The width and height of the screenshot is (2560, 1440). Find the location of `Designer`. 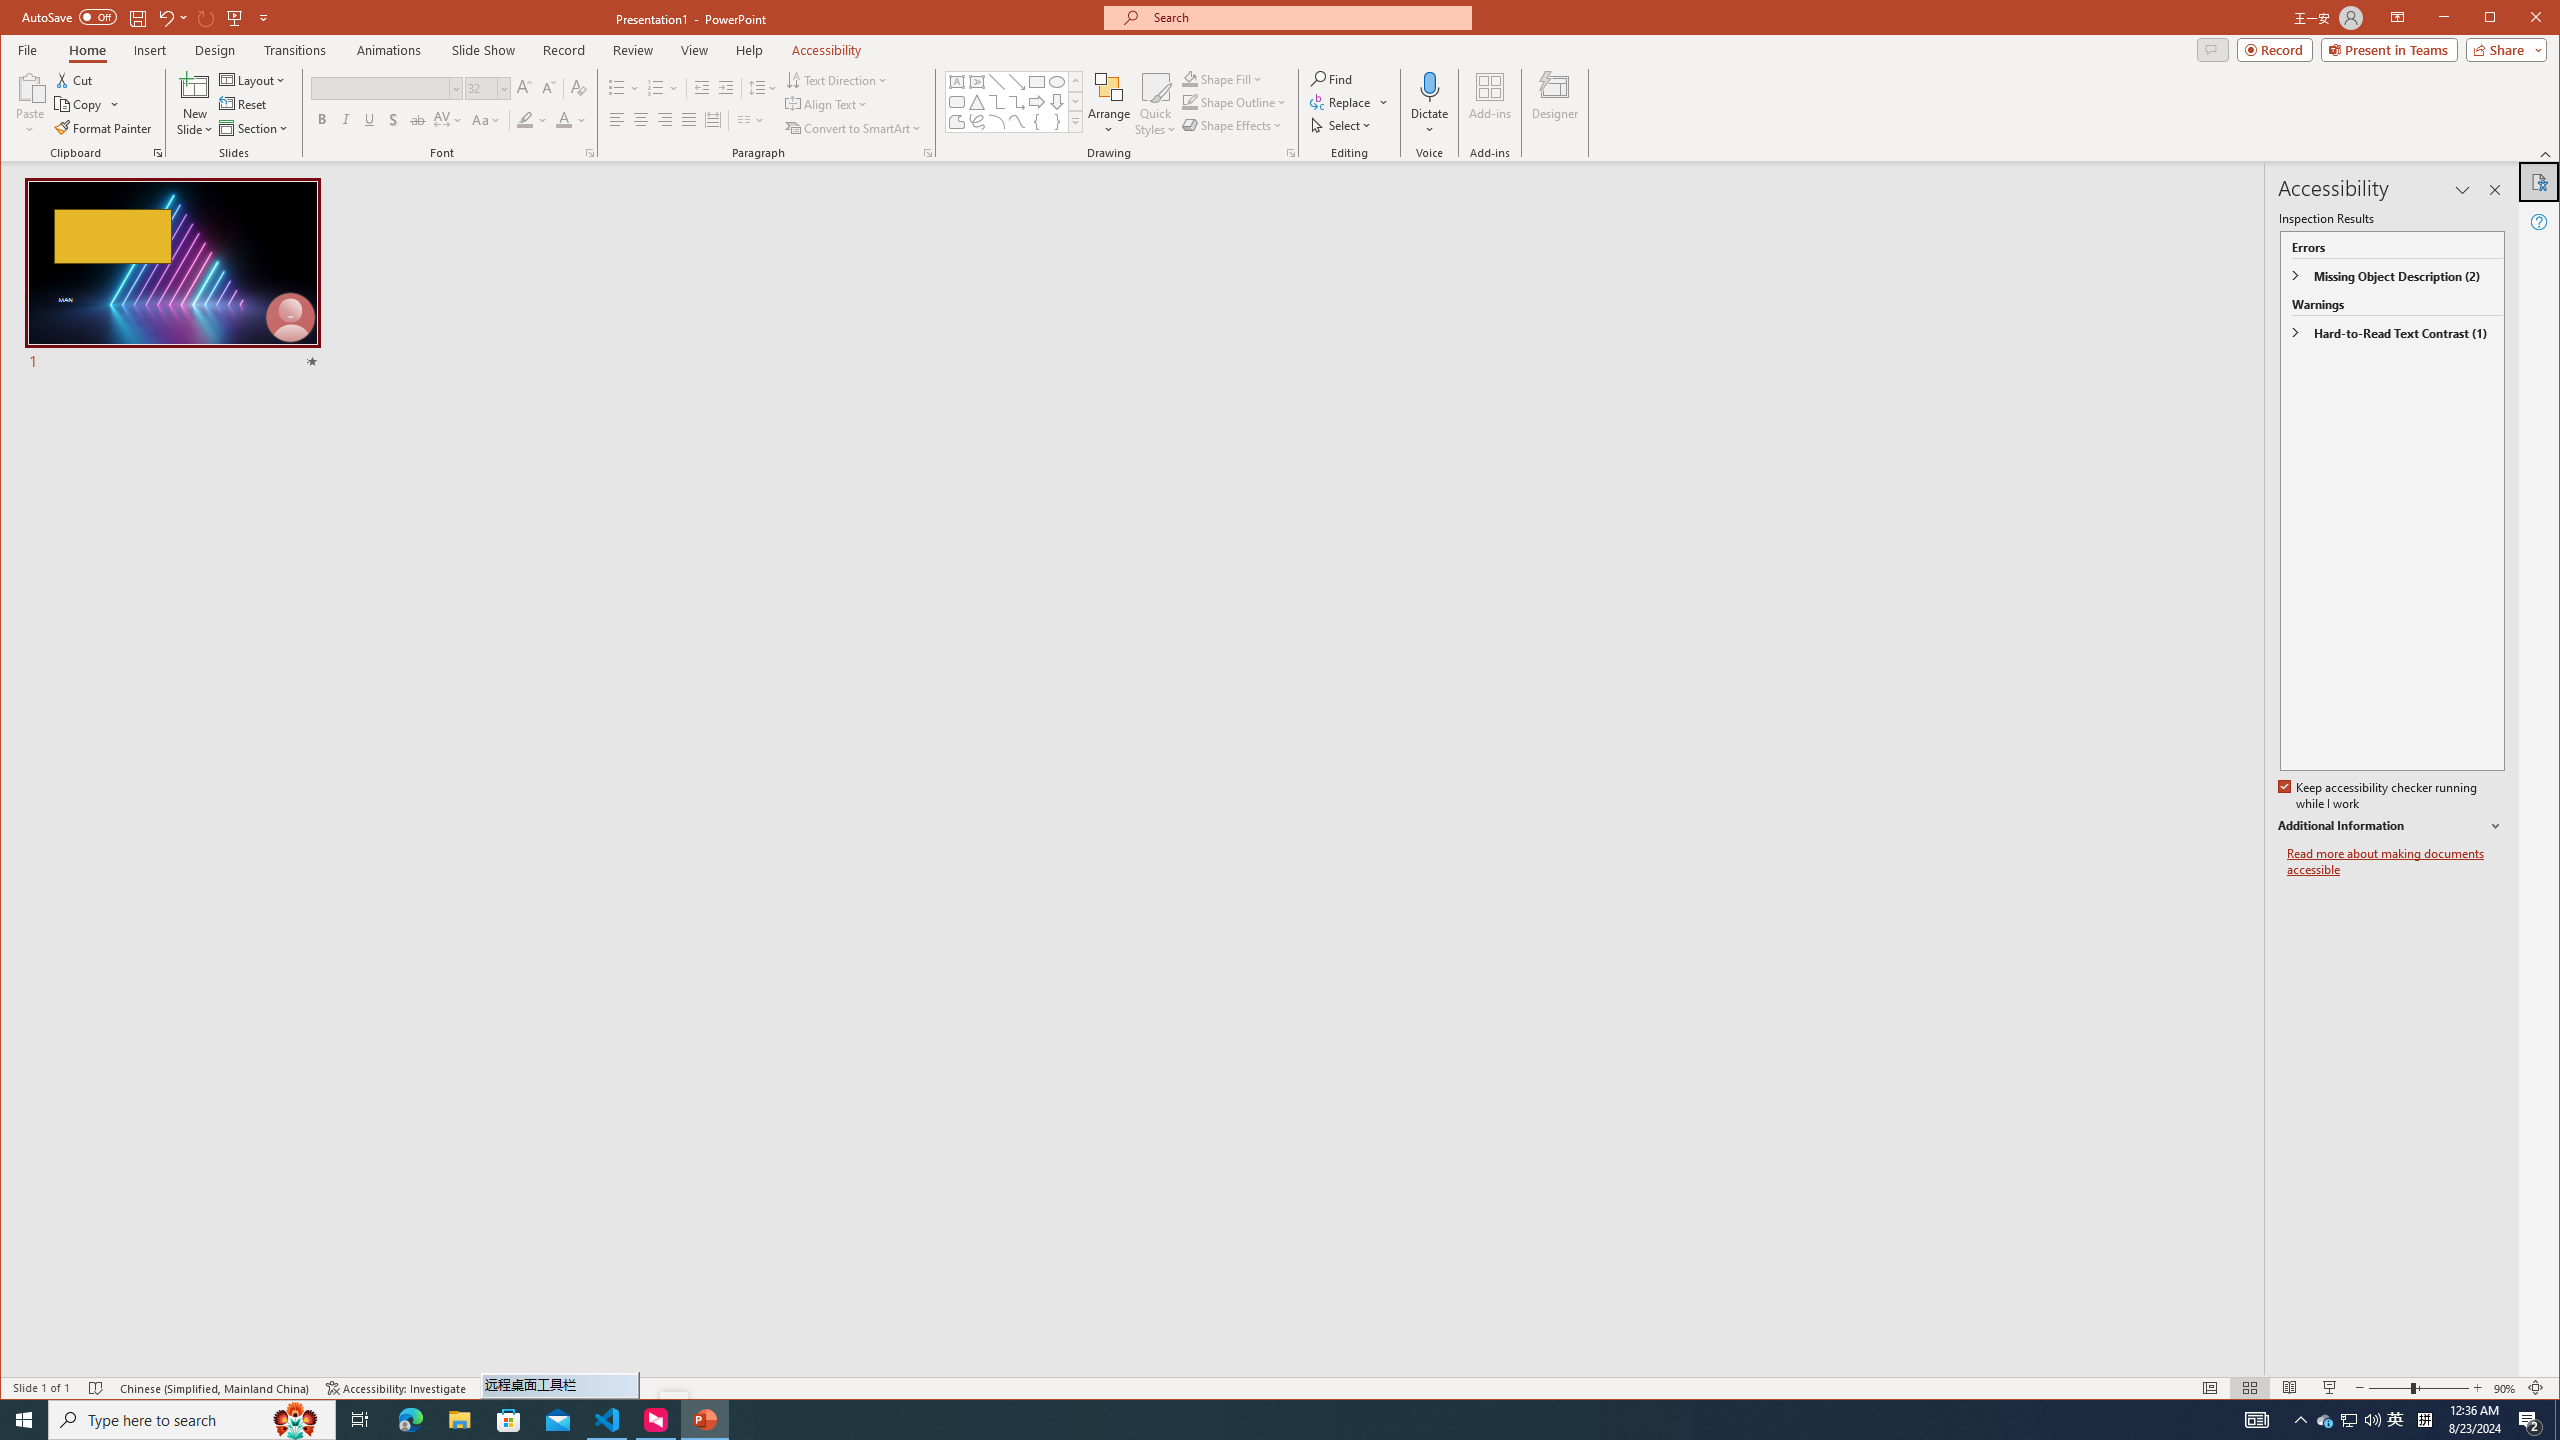

Designer is located at coordinates (1556, 104).